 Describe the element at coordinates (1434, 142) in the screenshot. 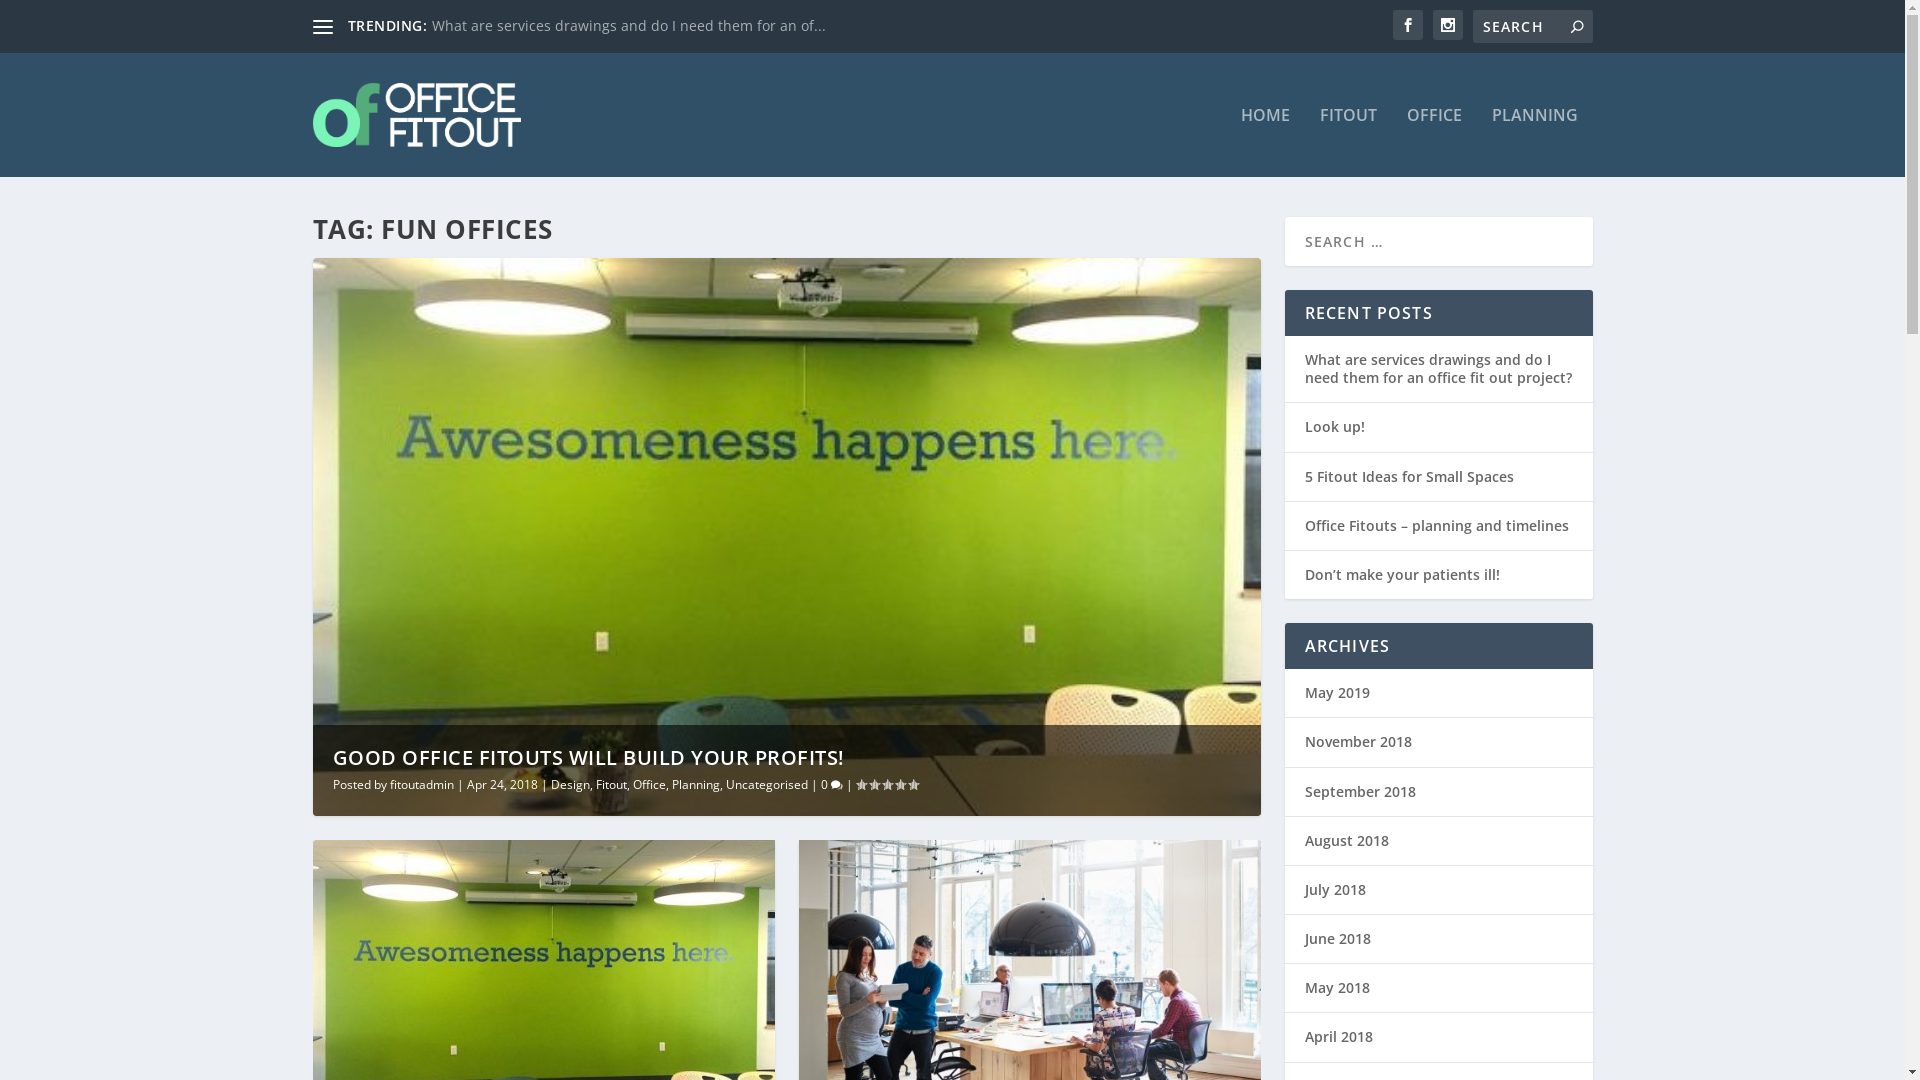

I see `OFFICE` at that location.